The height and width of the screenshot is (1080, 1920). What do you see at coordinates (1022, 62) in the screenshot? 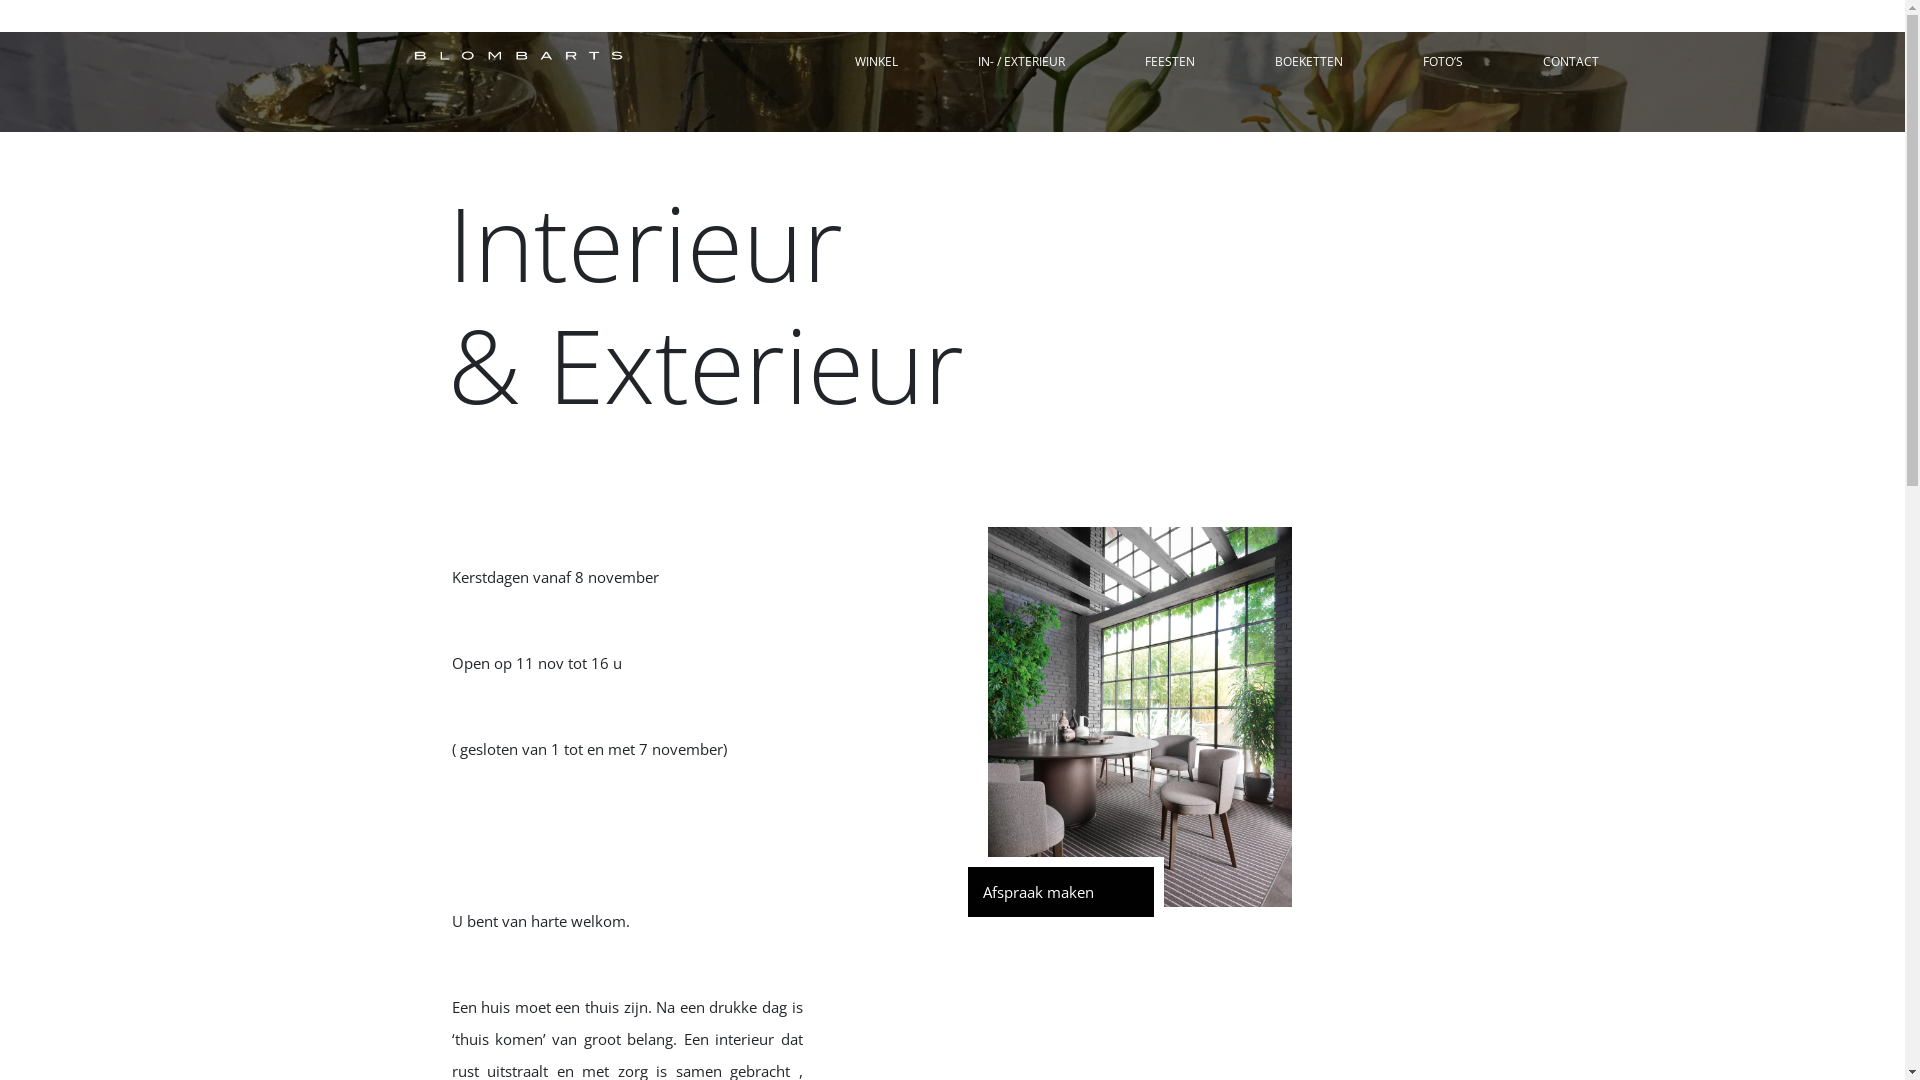
I see `IN- / EXTERIEUR` at bounding box center [1022, 62].